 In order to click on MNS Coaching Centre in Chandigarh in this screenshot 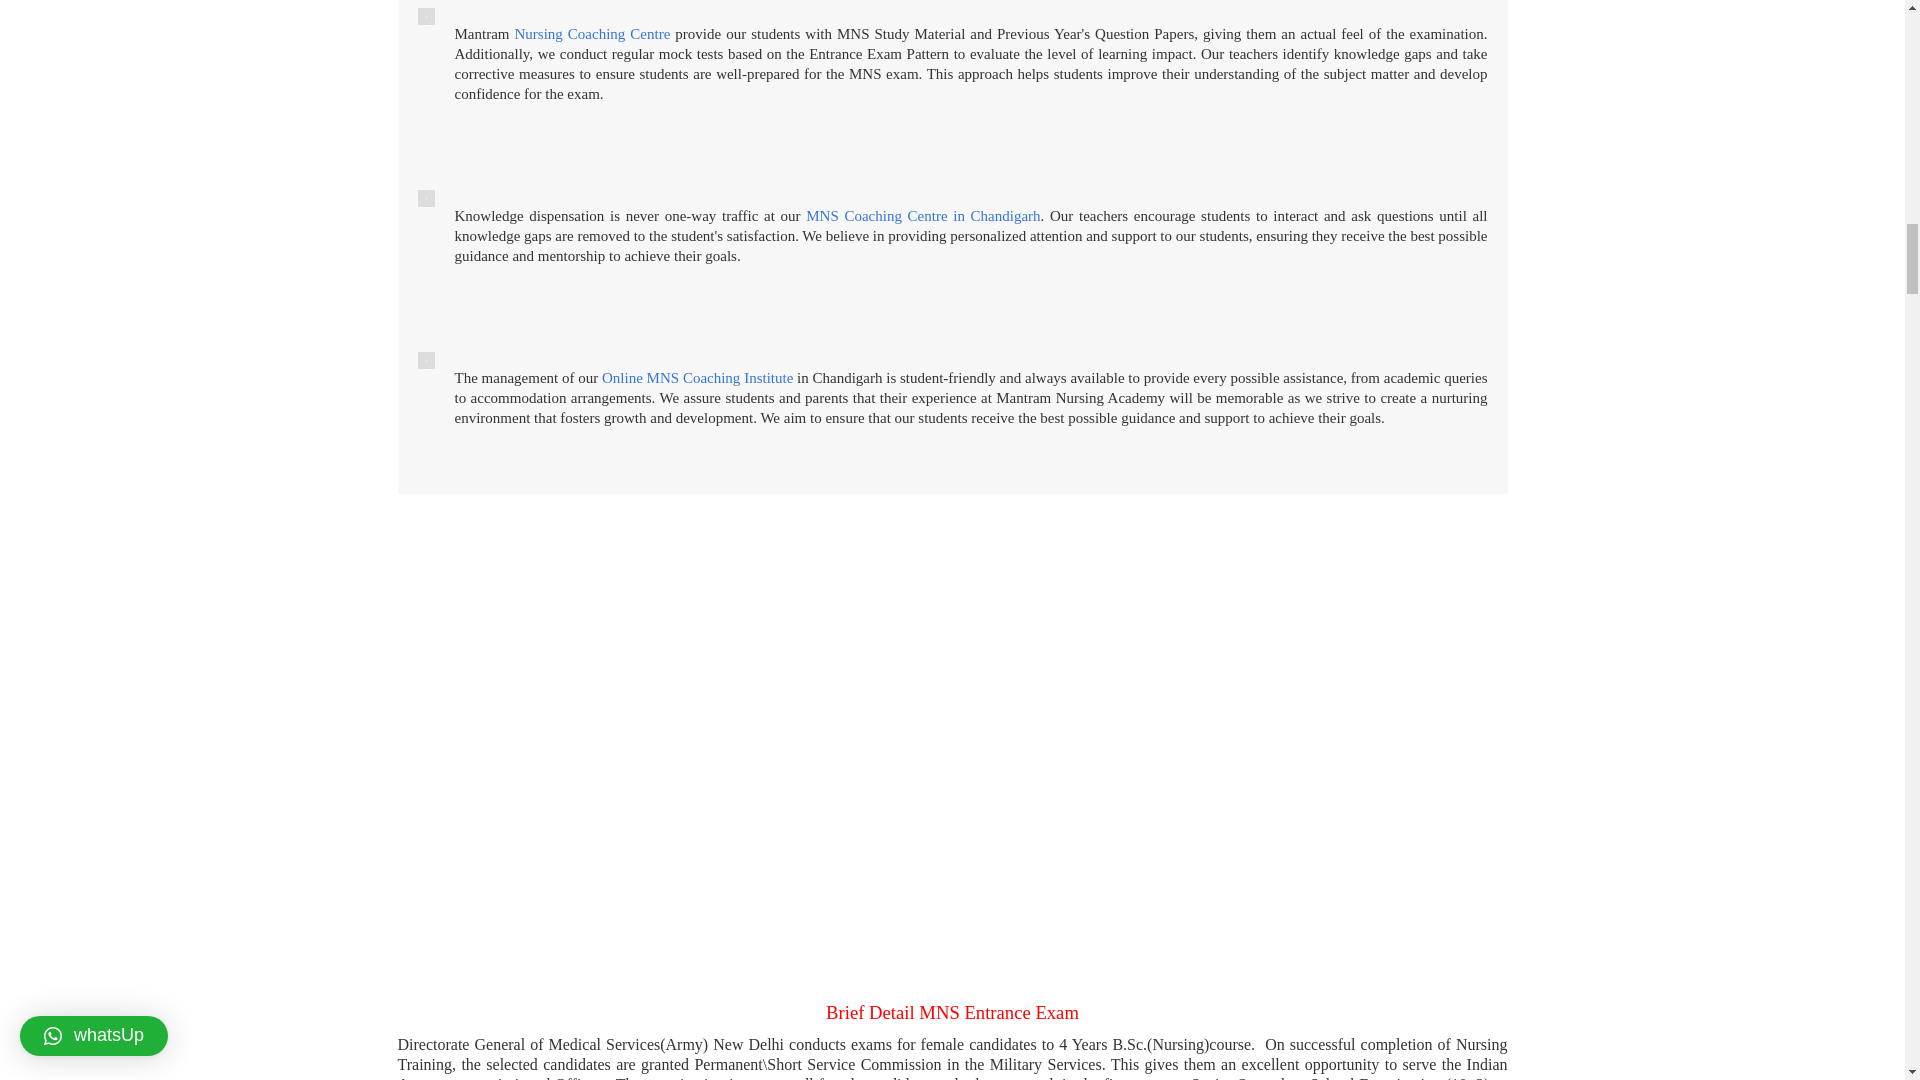, I will do `click(923, 216)`.